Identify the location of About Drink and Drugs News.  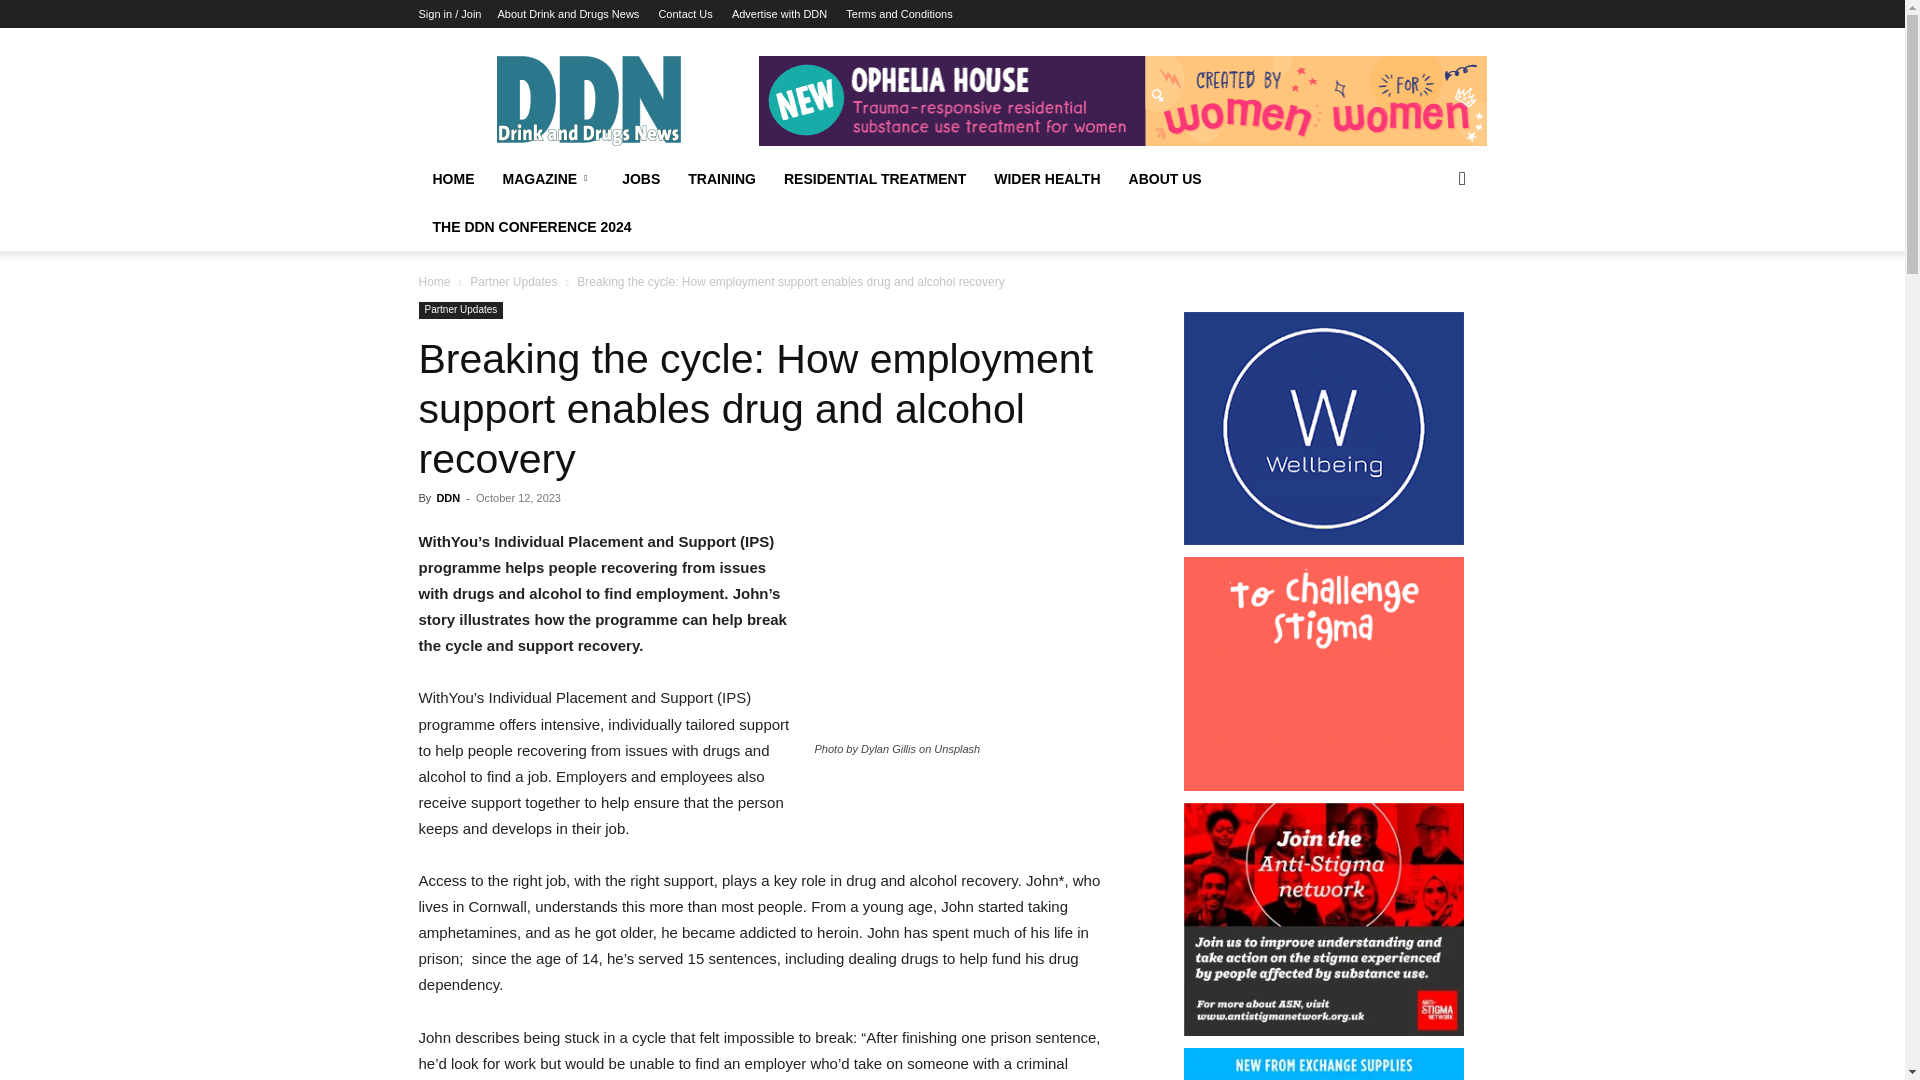
(568, 14).